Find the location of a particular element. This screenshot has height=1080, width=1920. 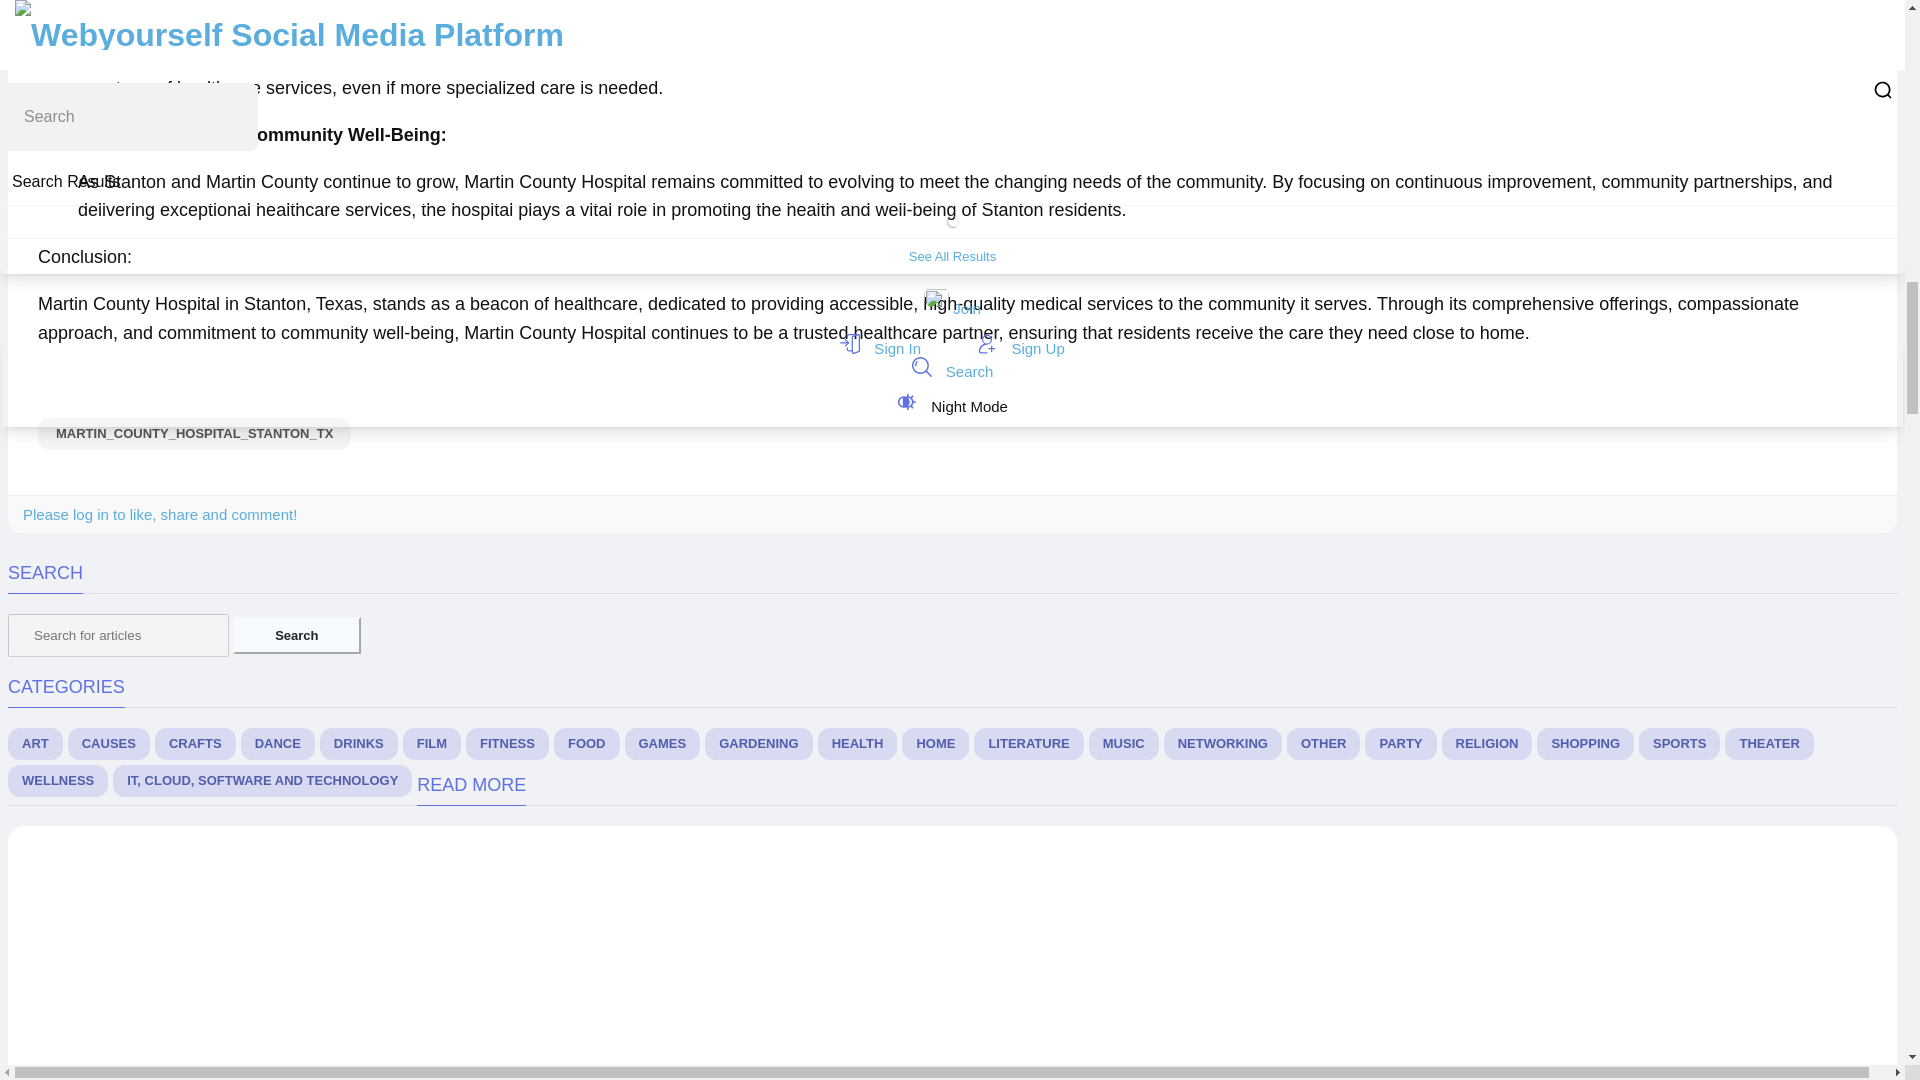

GAMES is located at coordinates (662, 744).